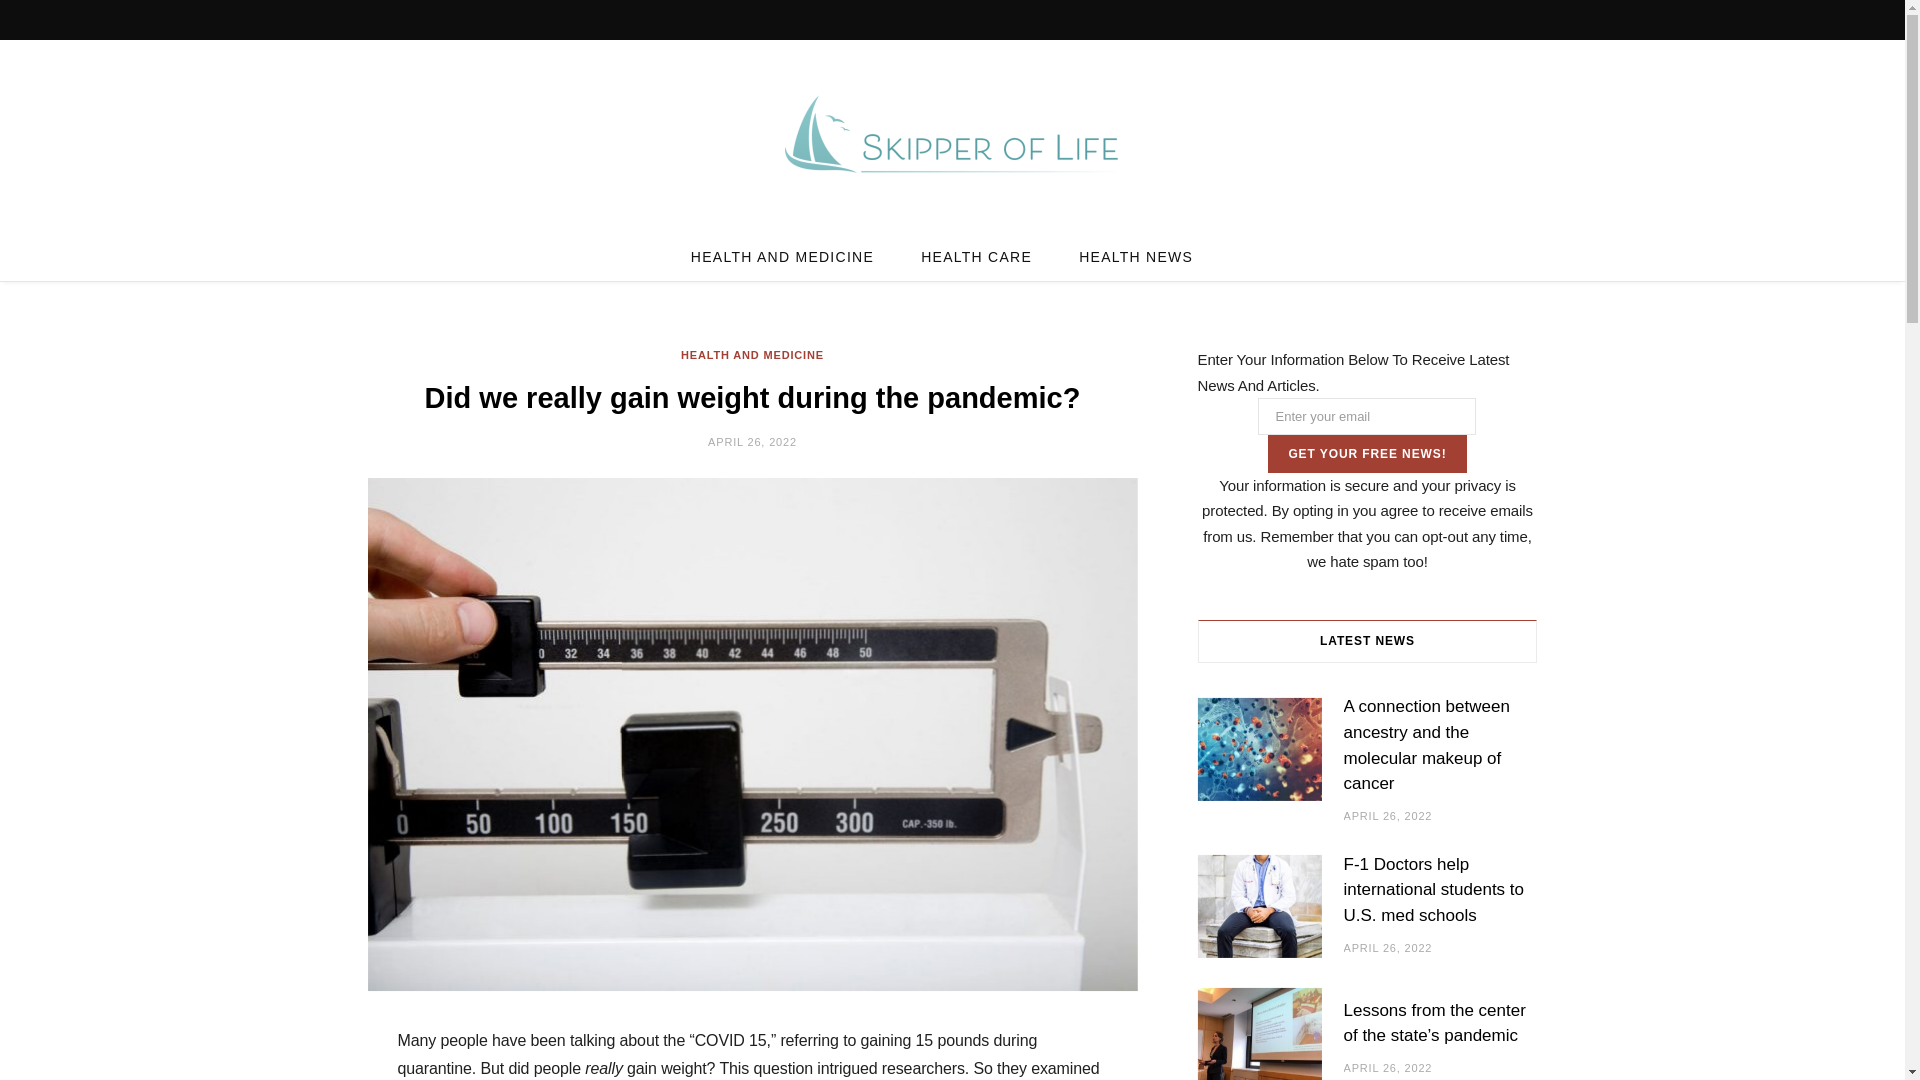 This screenshot has width=1920, height=1080. I want to click on APRIL 26, 2022, so click(1388, 816).